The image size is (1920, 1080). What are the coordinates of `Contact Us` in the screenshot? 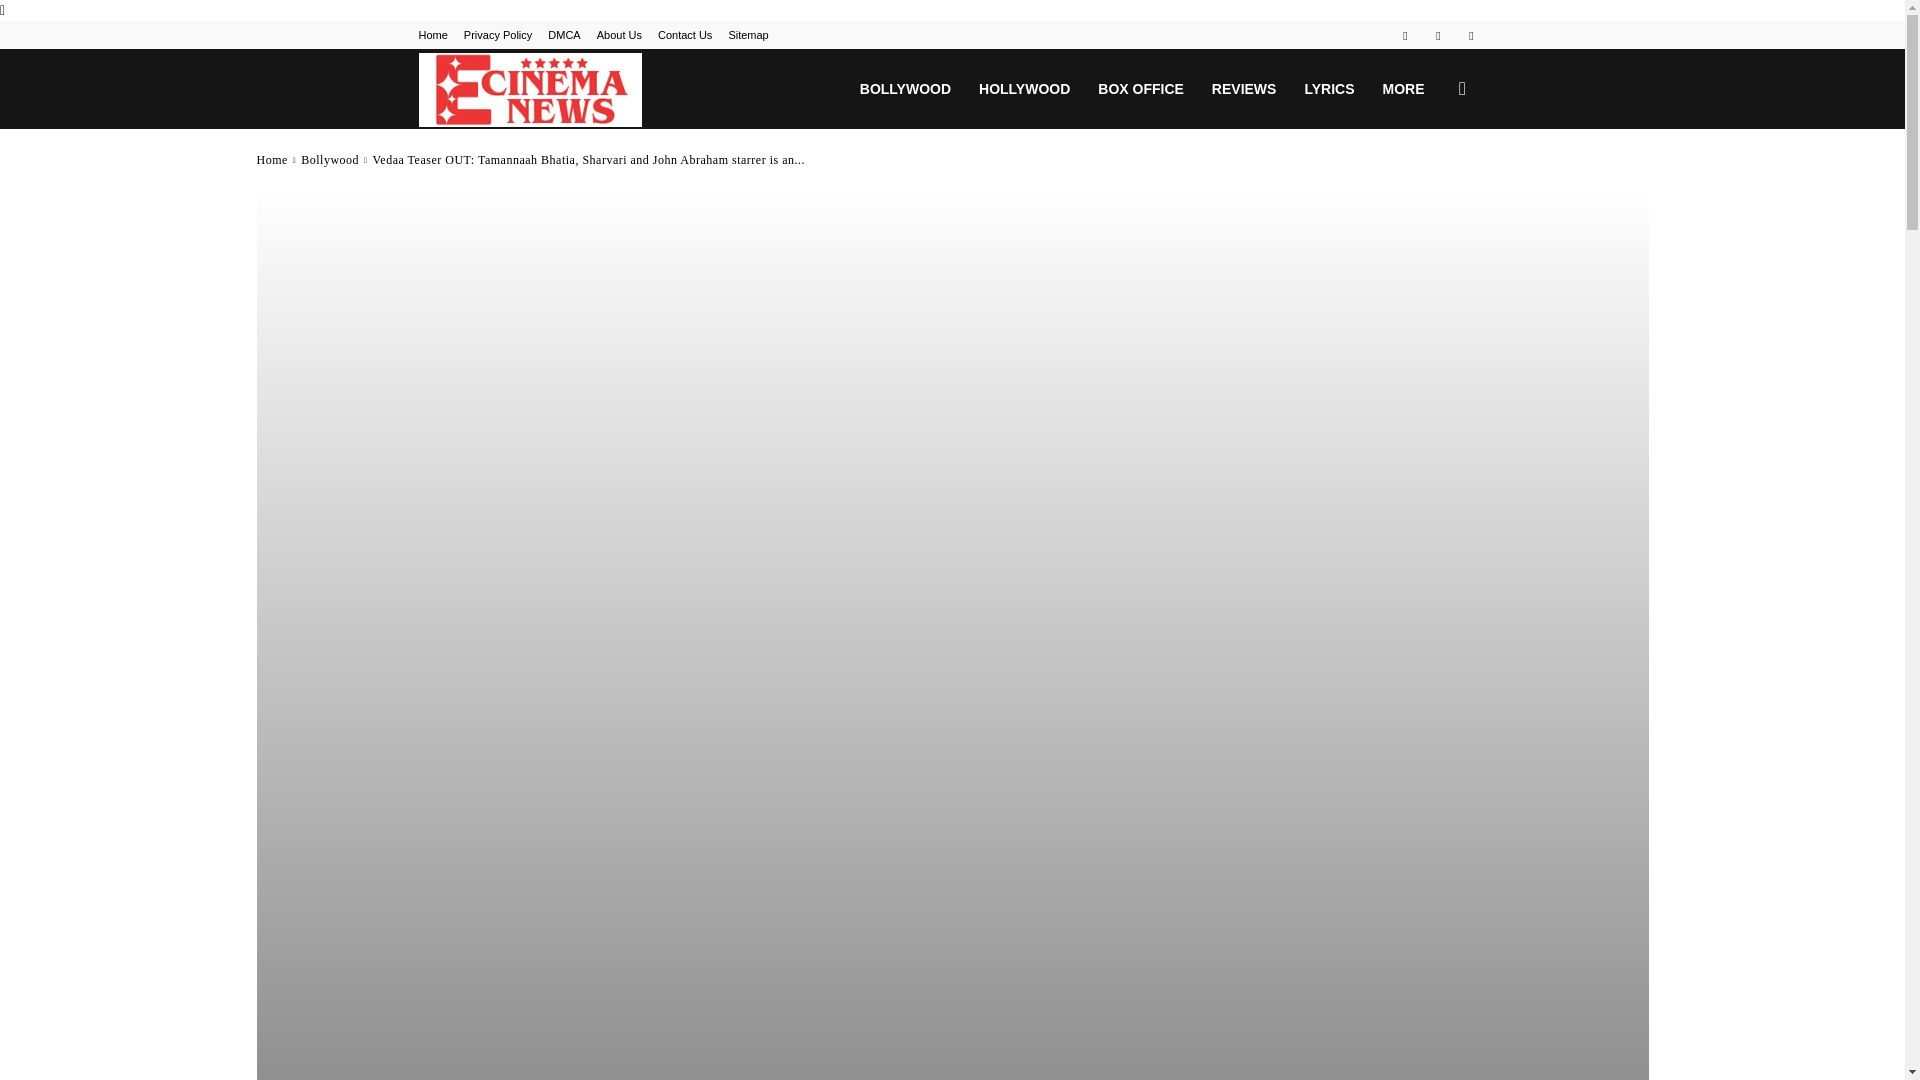 It's located at (685, 35).